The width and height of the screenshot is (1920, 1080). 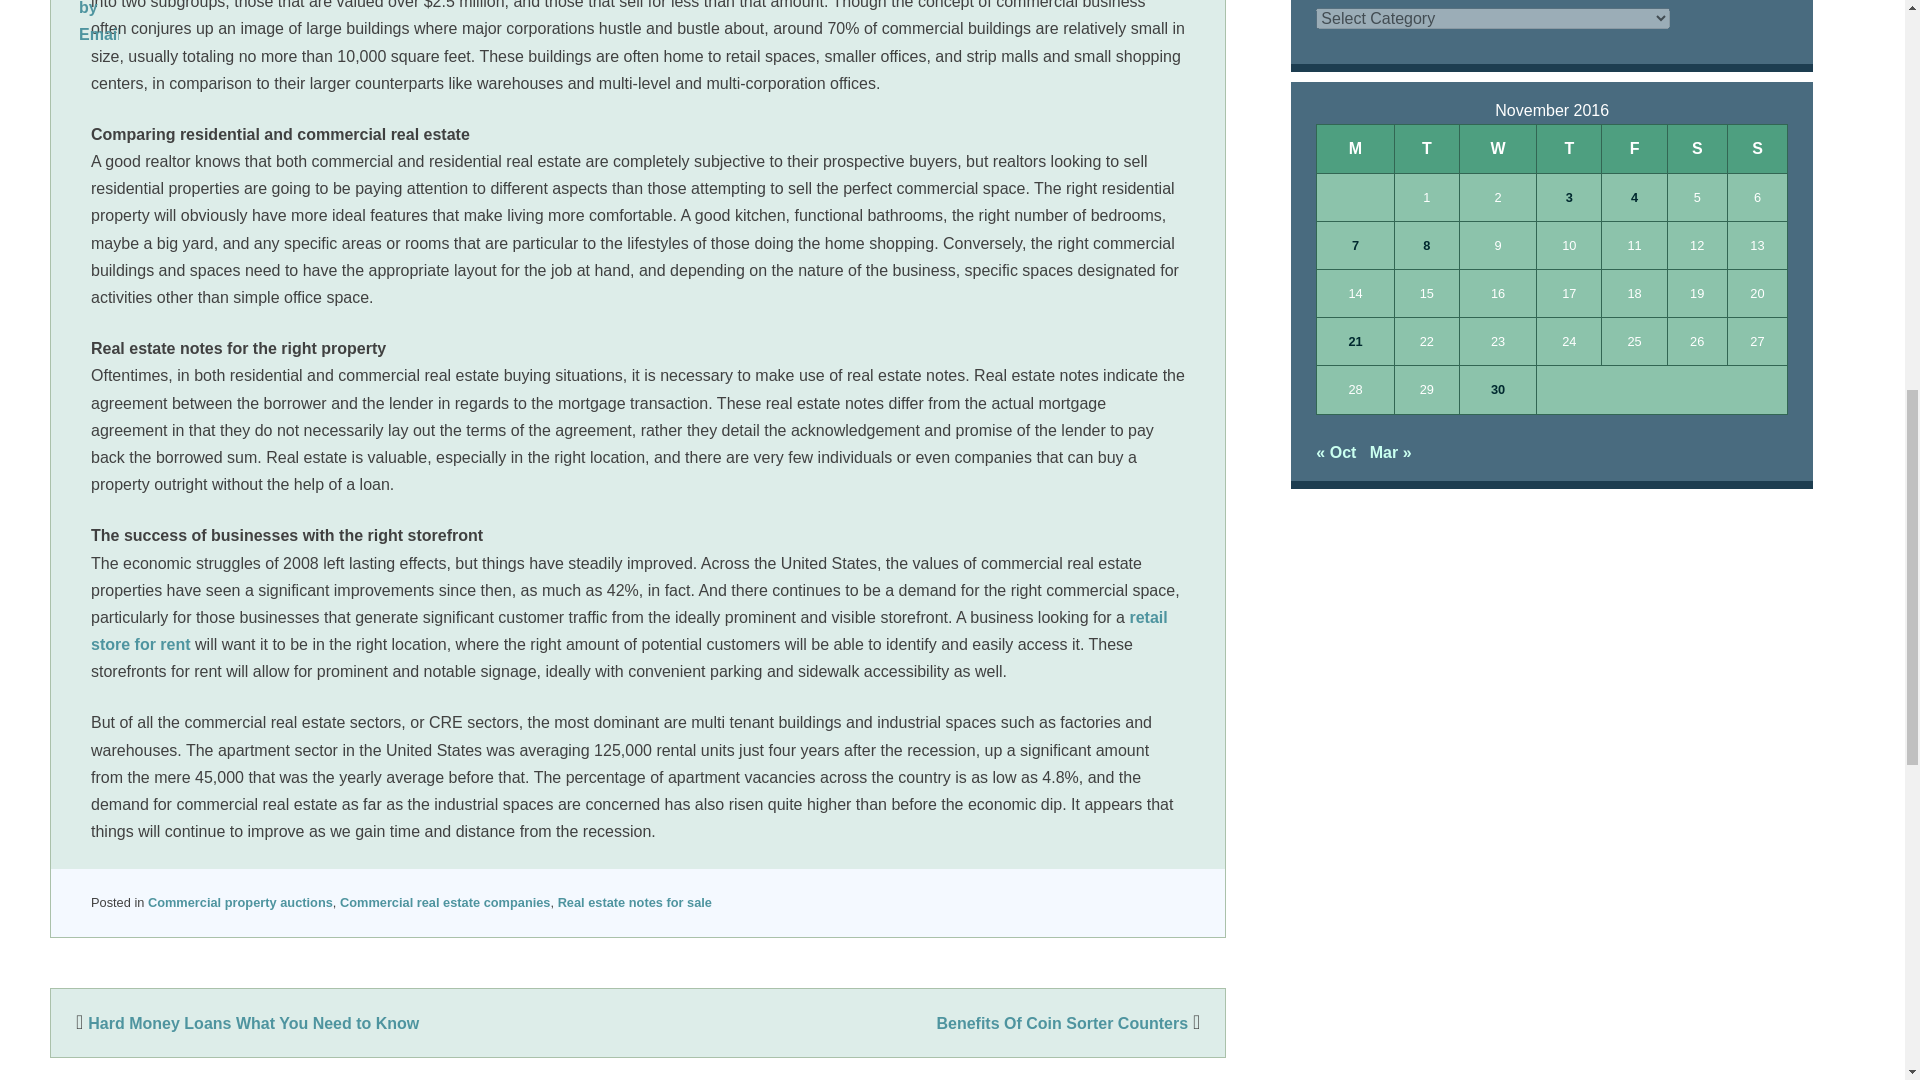 I want to click on Monday, so click(x=1355, y=148).